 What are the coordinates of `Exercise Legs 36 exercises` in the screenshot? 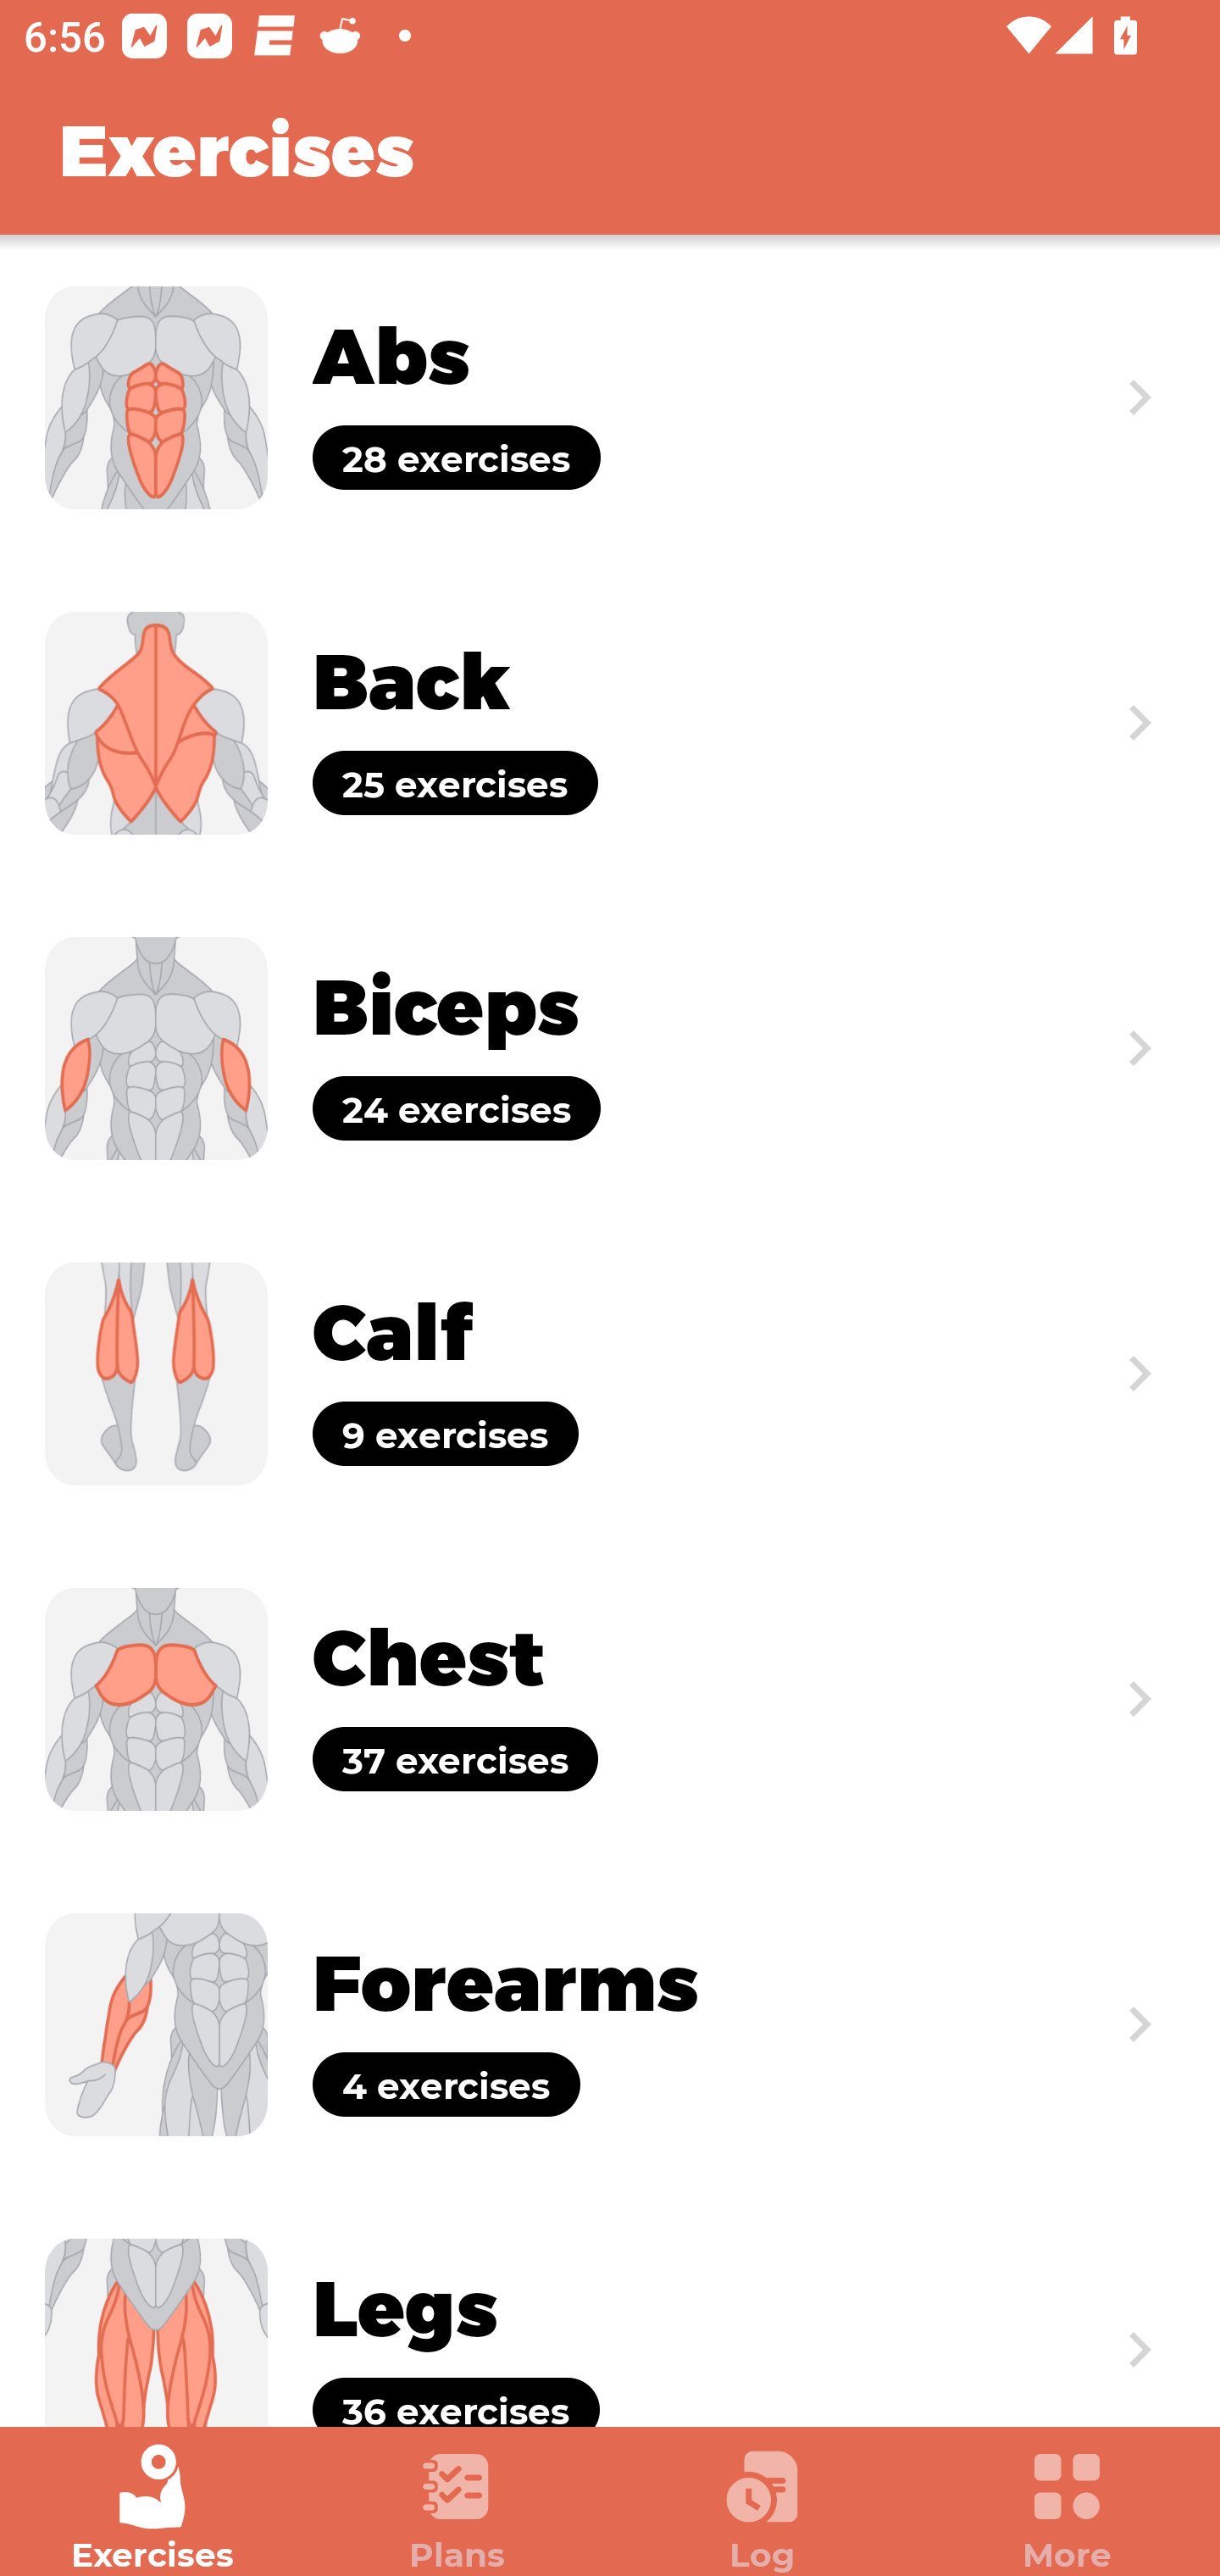 It's located at (610, 2307).